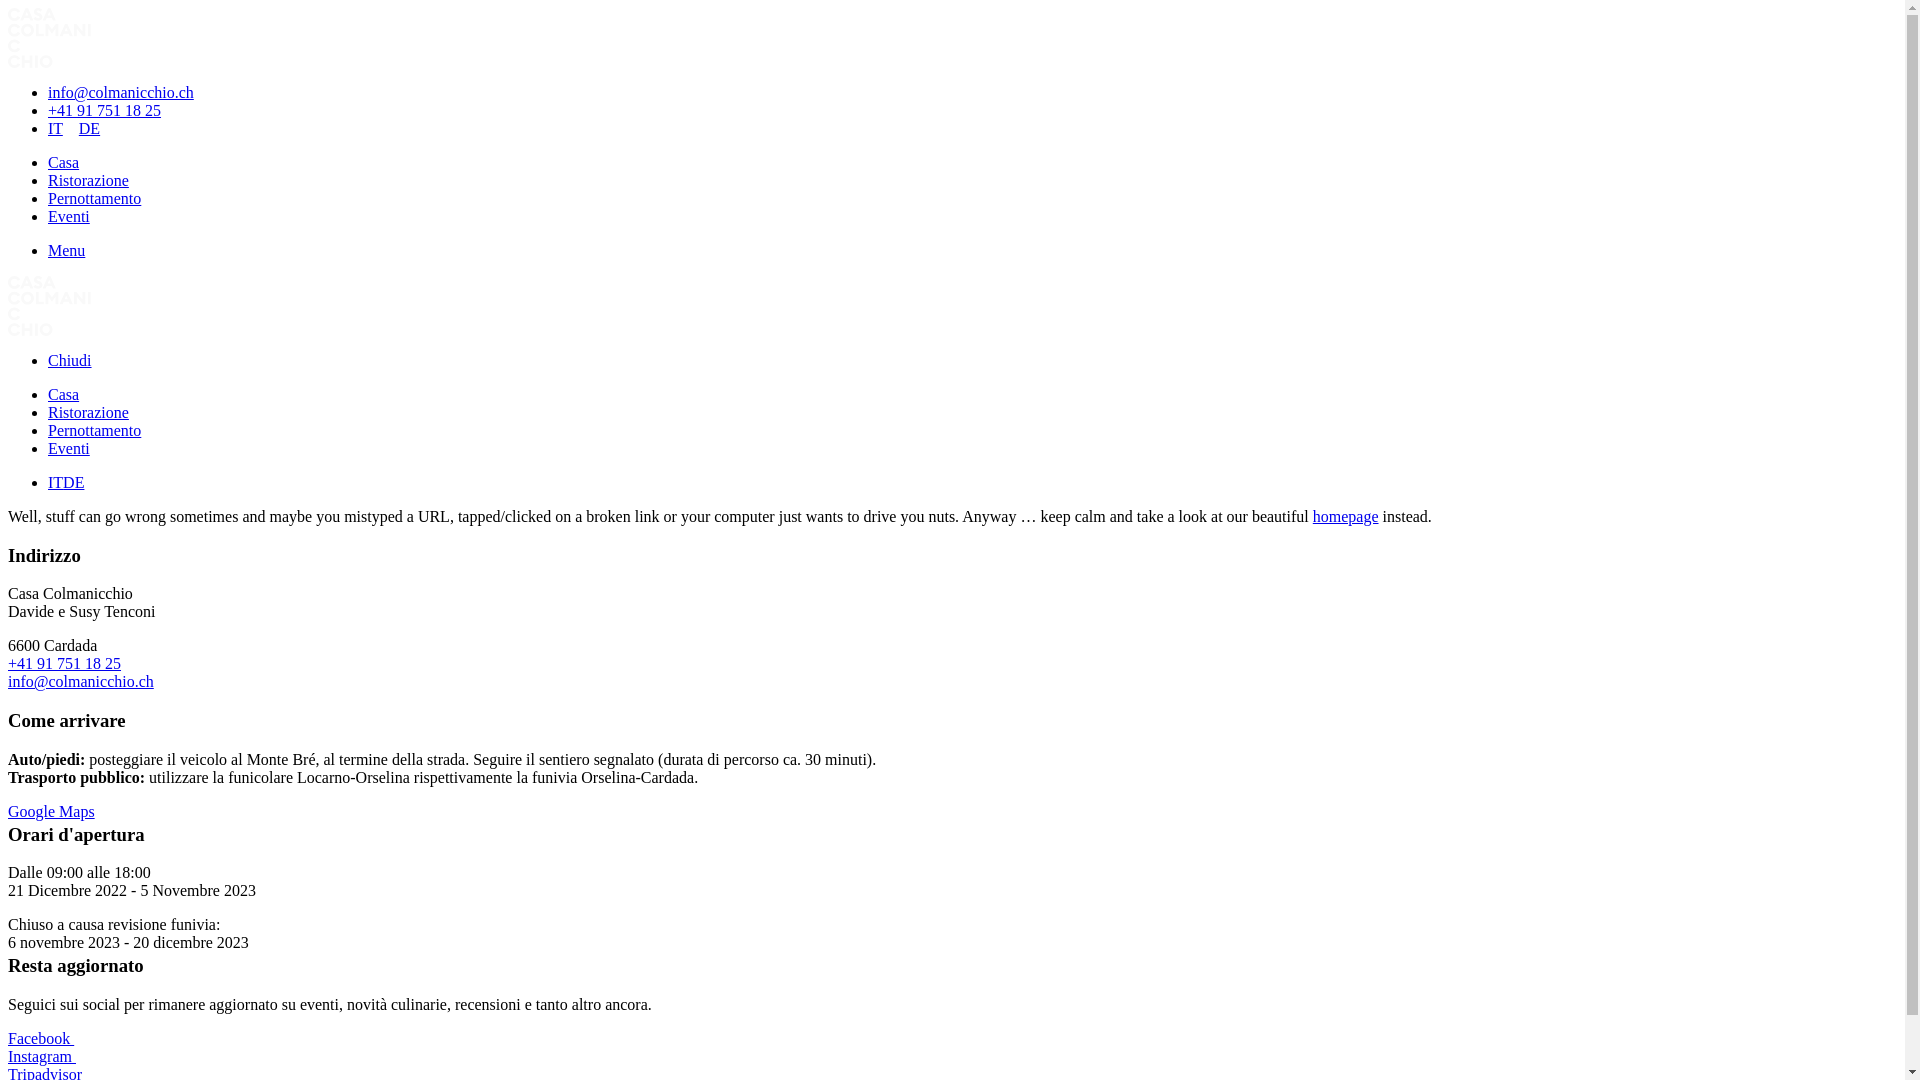  What do you see at coordinates (64, 664) in the screenshot?
I see `+41 91 751 18 25` at bounding box center [64, 664].